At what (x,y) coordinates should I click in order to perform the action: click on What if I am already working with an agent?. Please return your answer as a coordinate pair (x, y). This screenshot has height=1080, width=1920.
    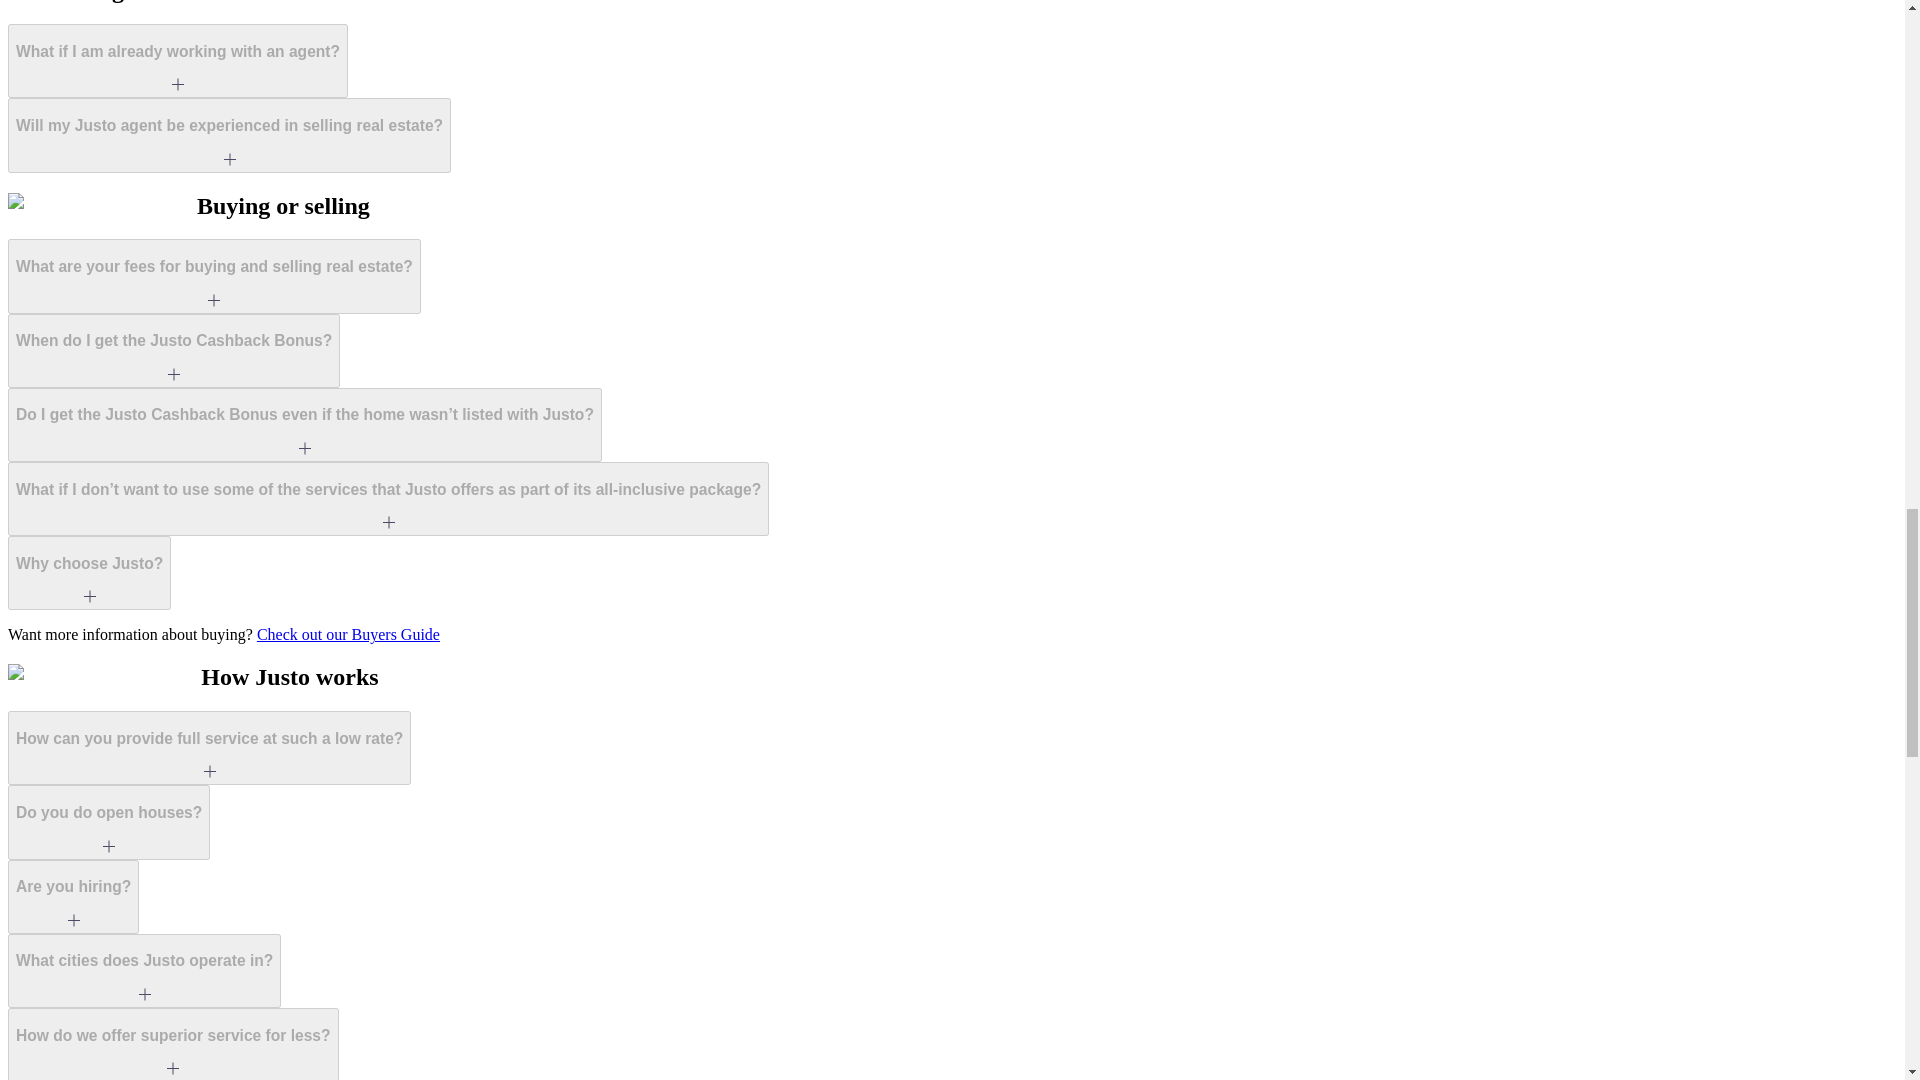
    Looking at the image, I should click on (177, 60).